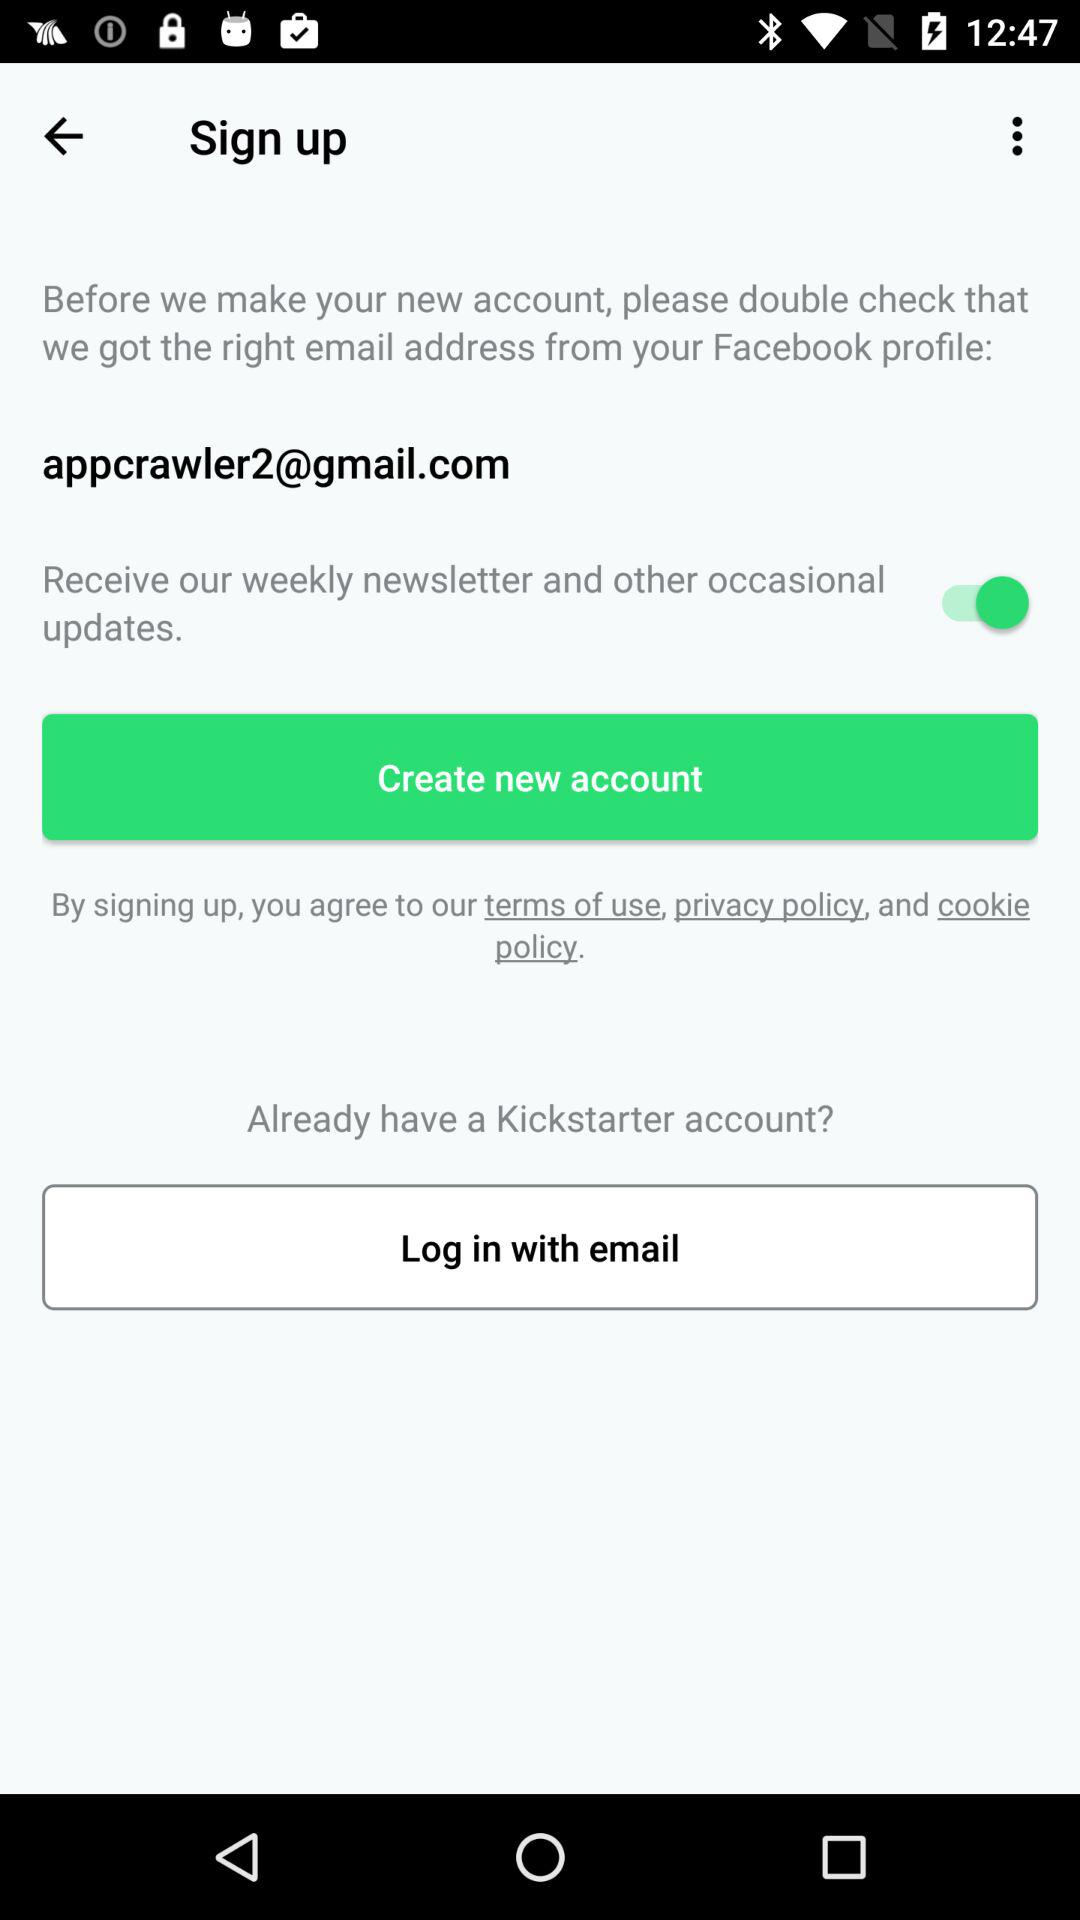  I want to click on press icon below appcrawler2@gmail.com icon, so click(540, 602).